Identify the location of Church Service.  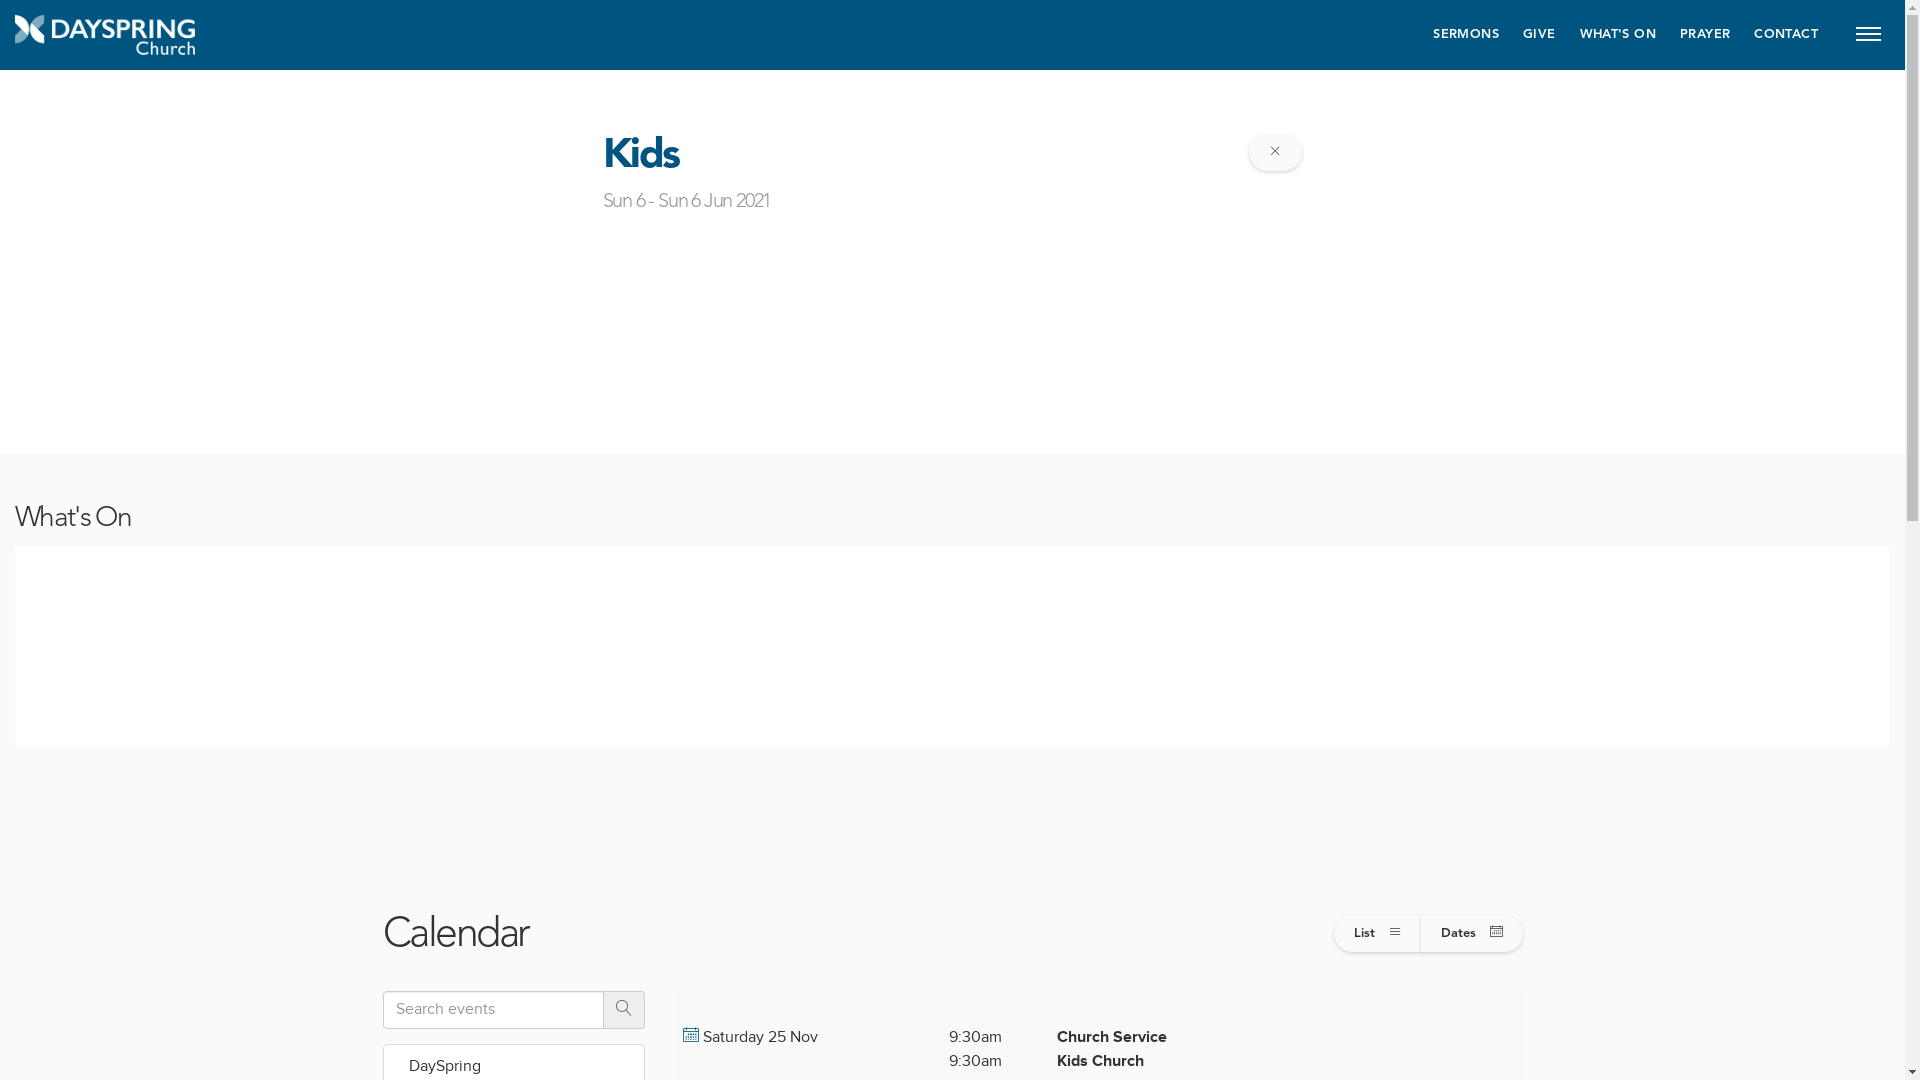
(1112, 1038).